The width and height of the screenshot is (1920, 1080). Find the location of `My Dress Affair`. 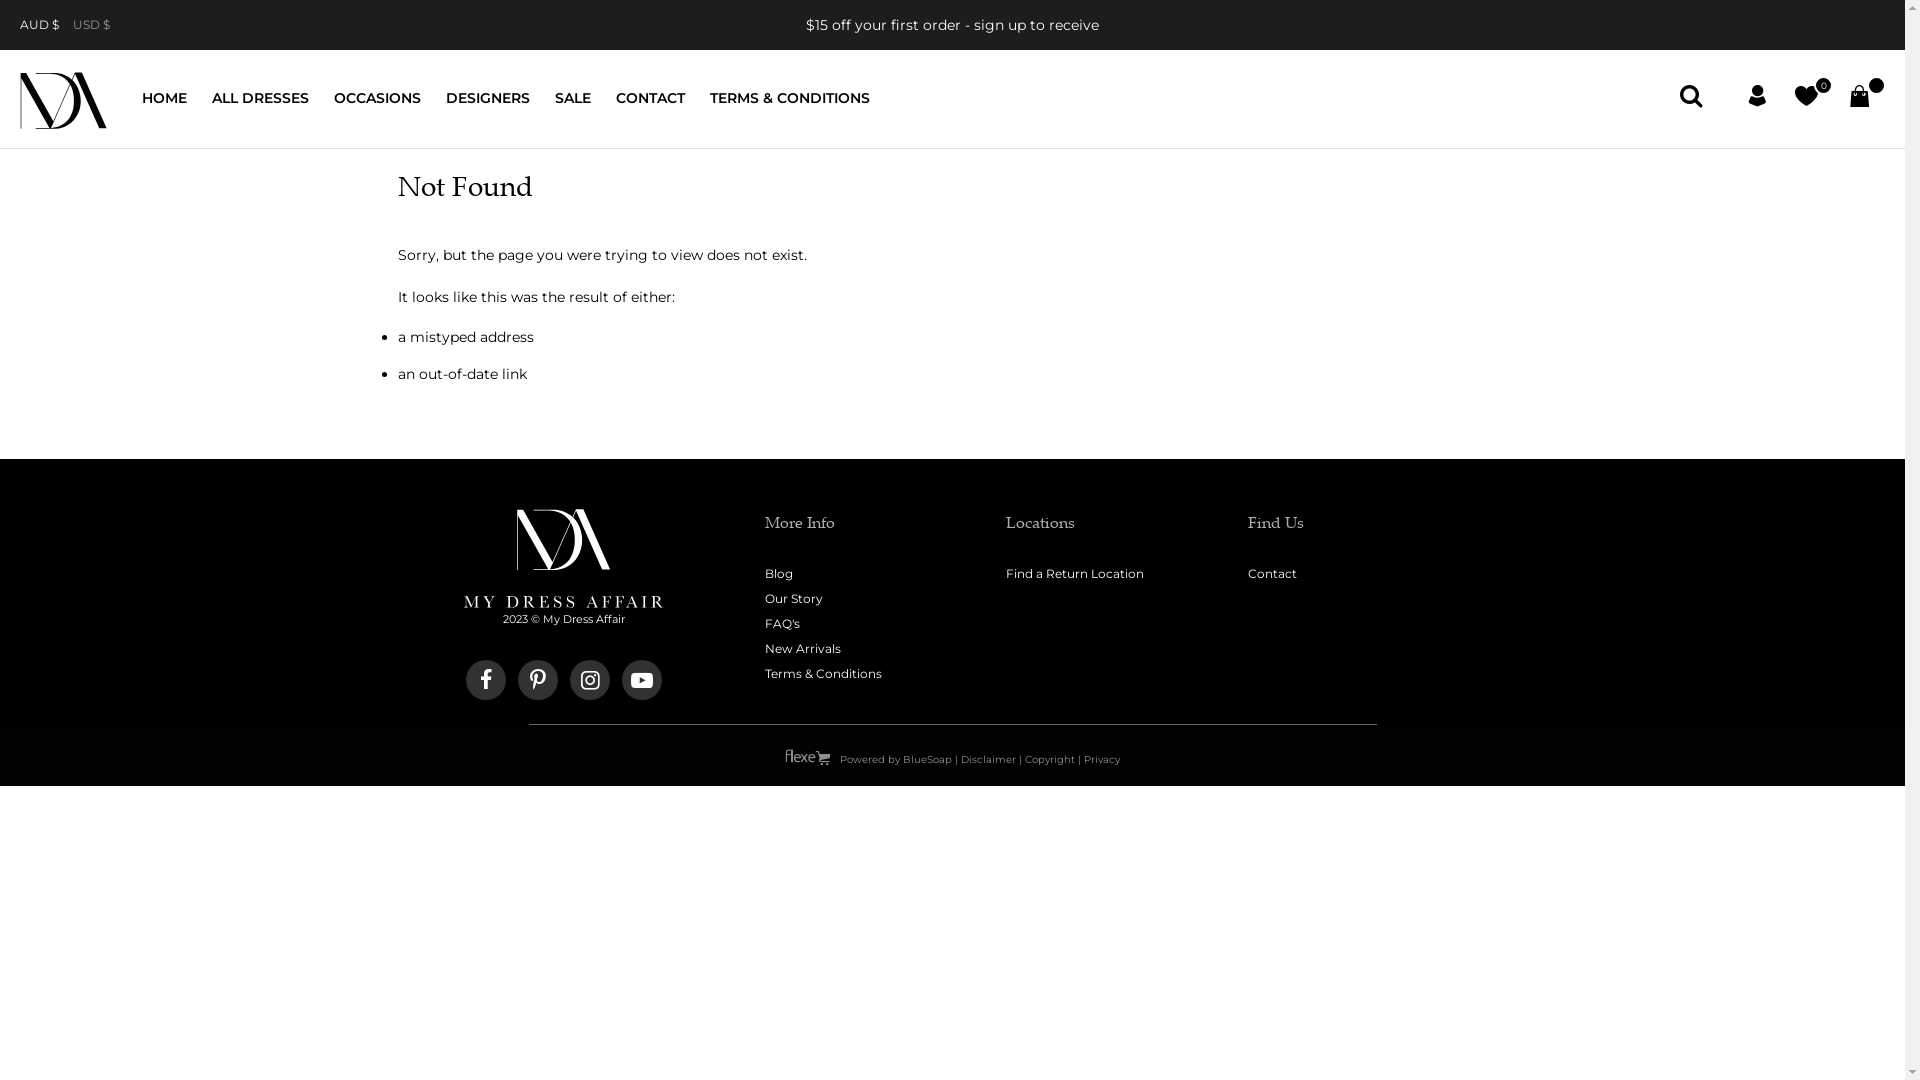

My Dress Affair is located at coordinates (564, 604).